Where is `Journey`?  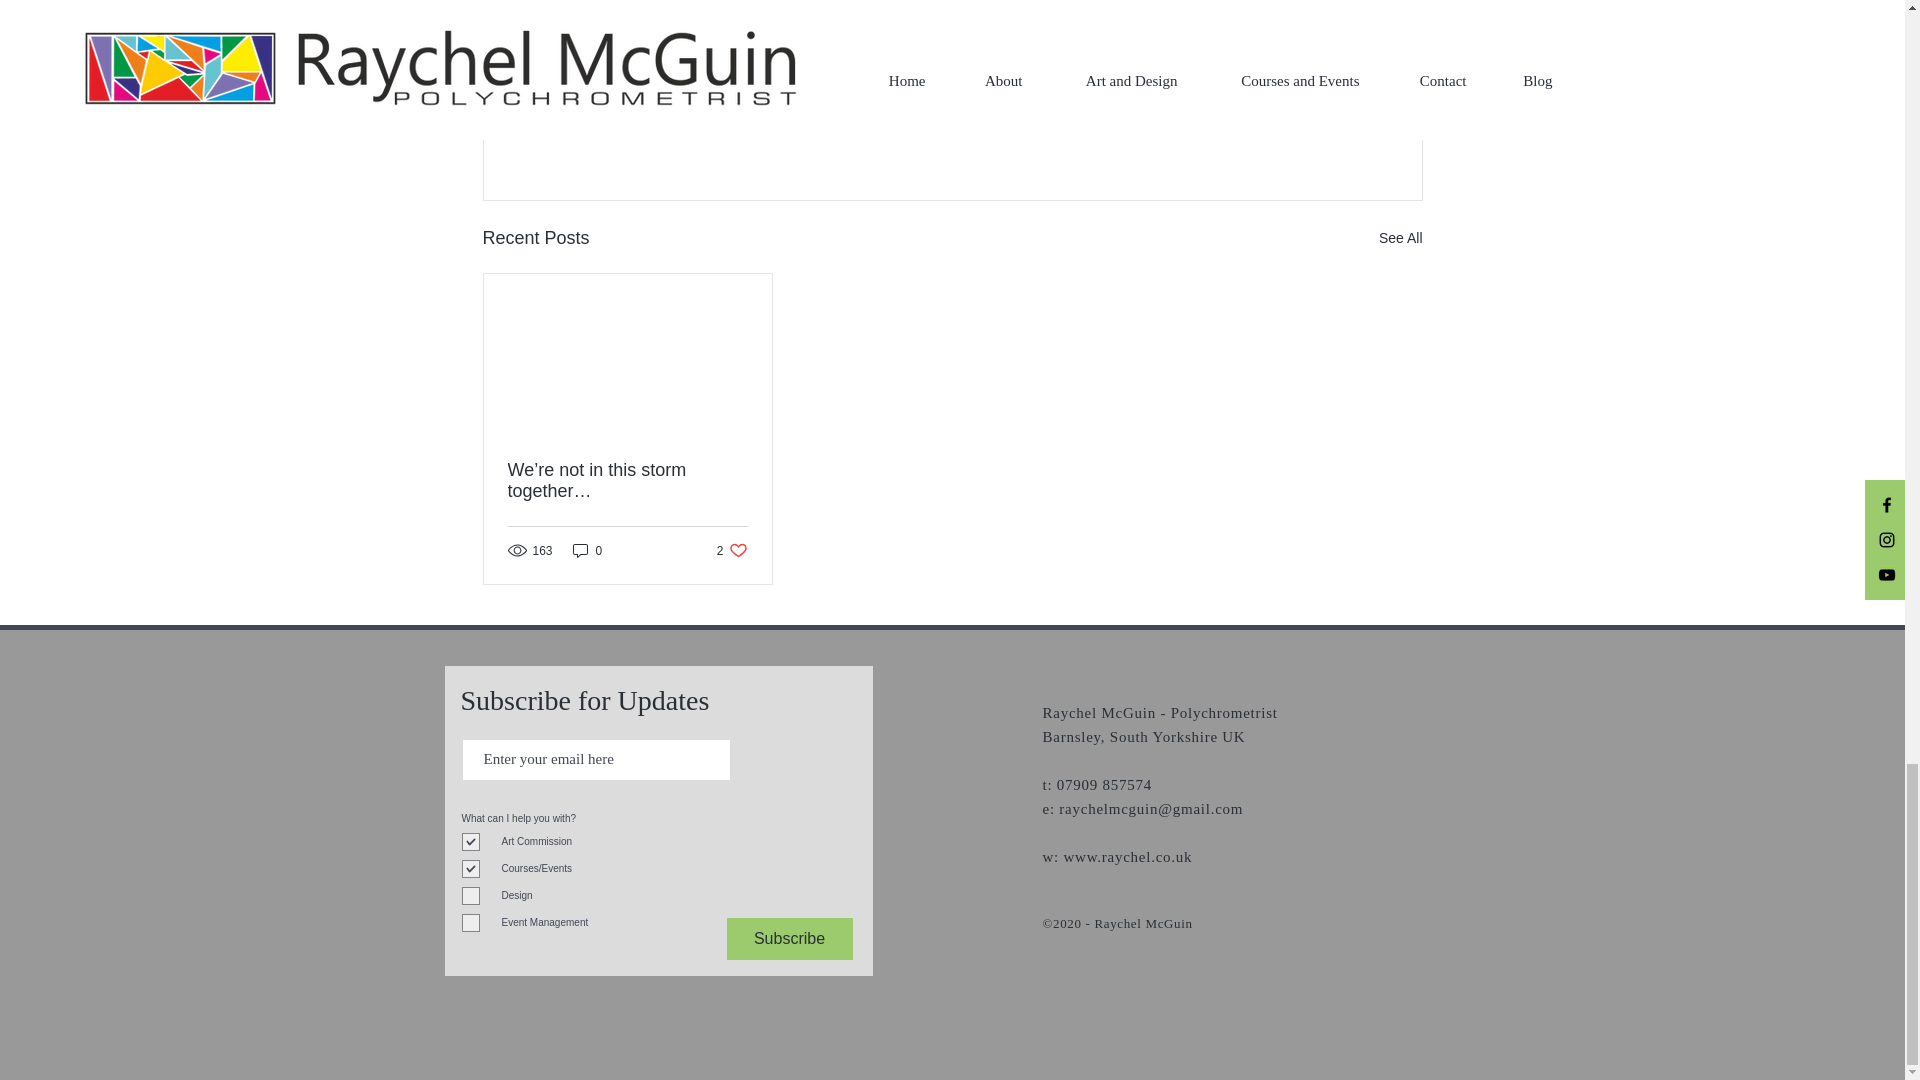 Journey is located at coordinates (960, 4).